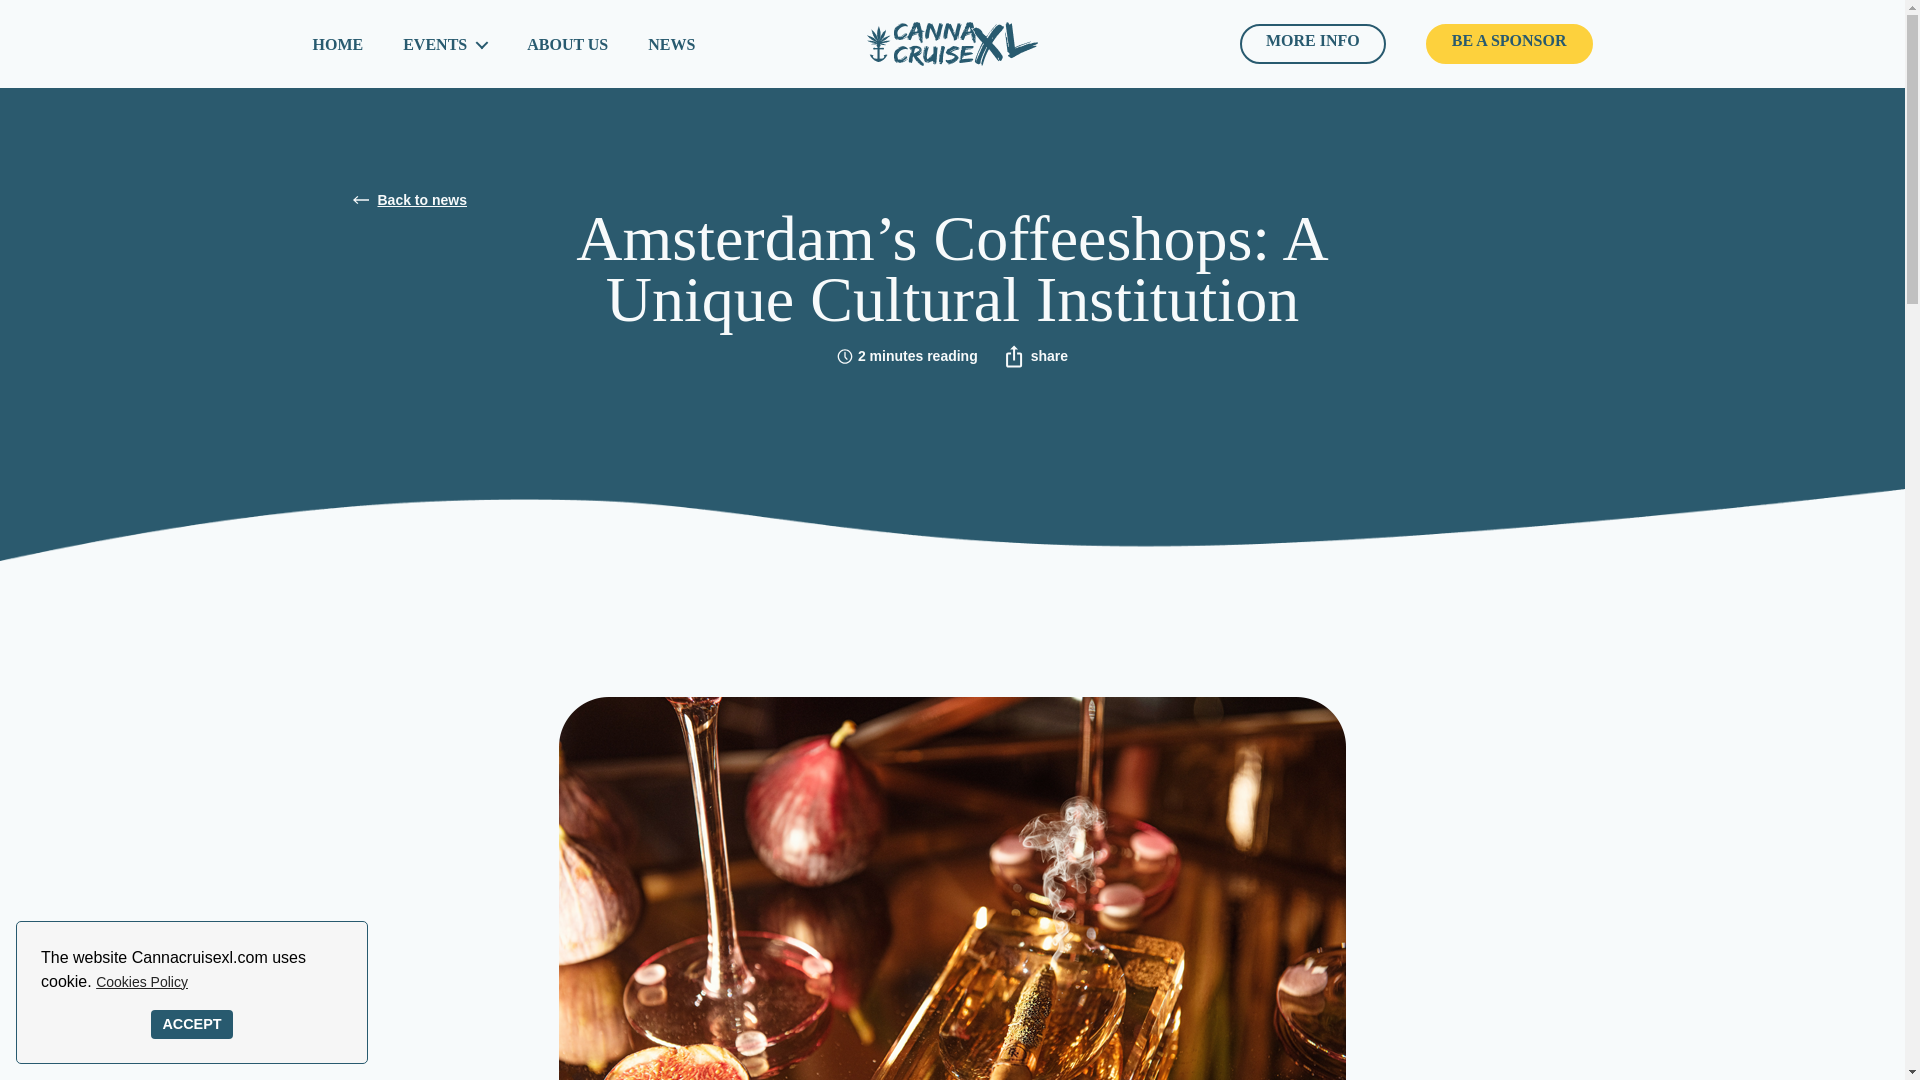  I want to click on EVENTS, so click(445, 44).